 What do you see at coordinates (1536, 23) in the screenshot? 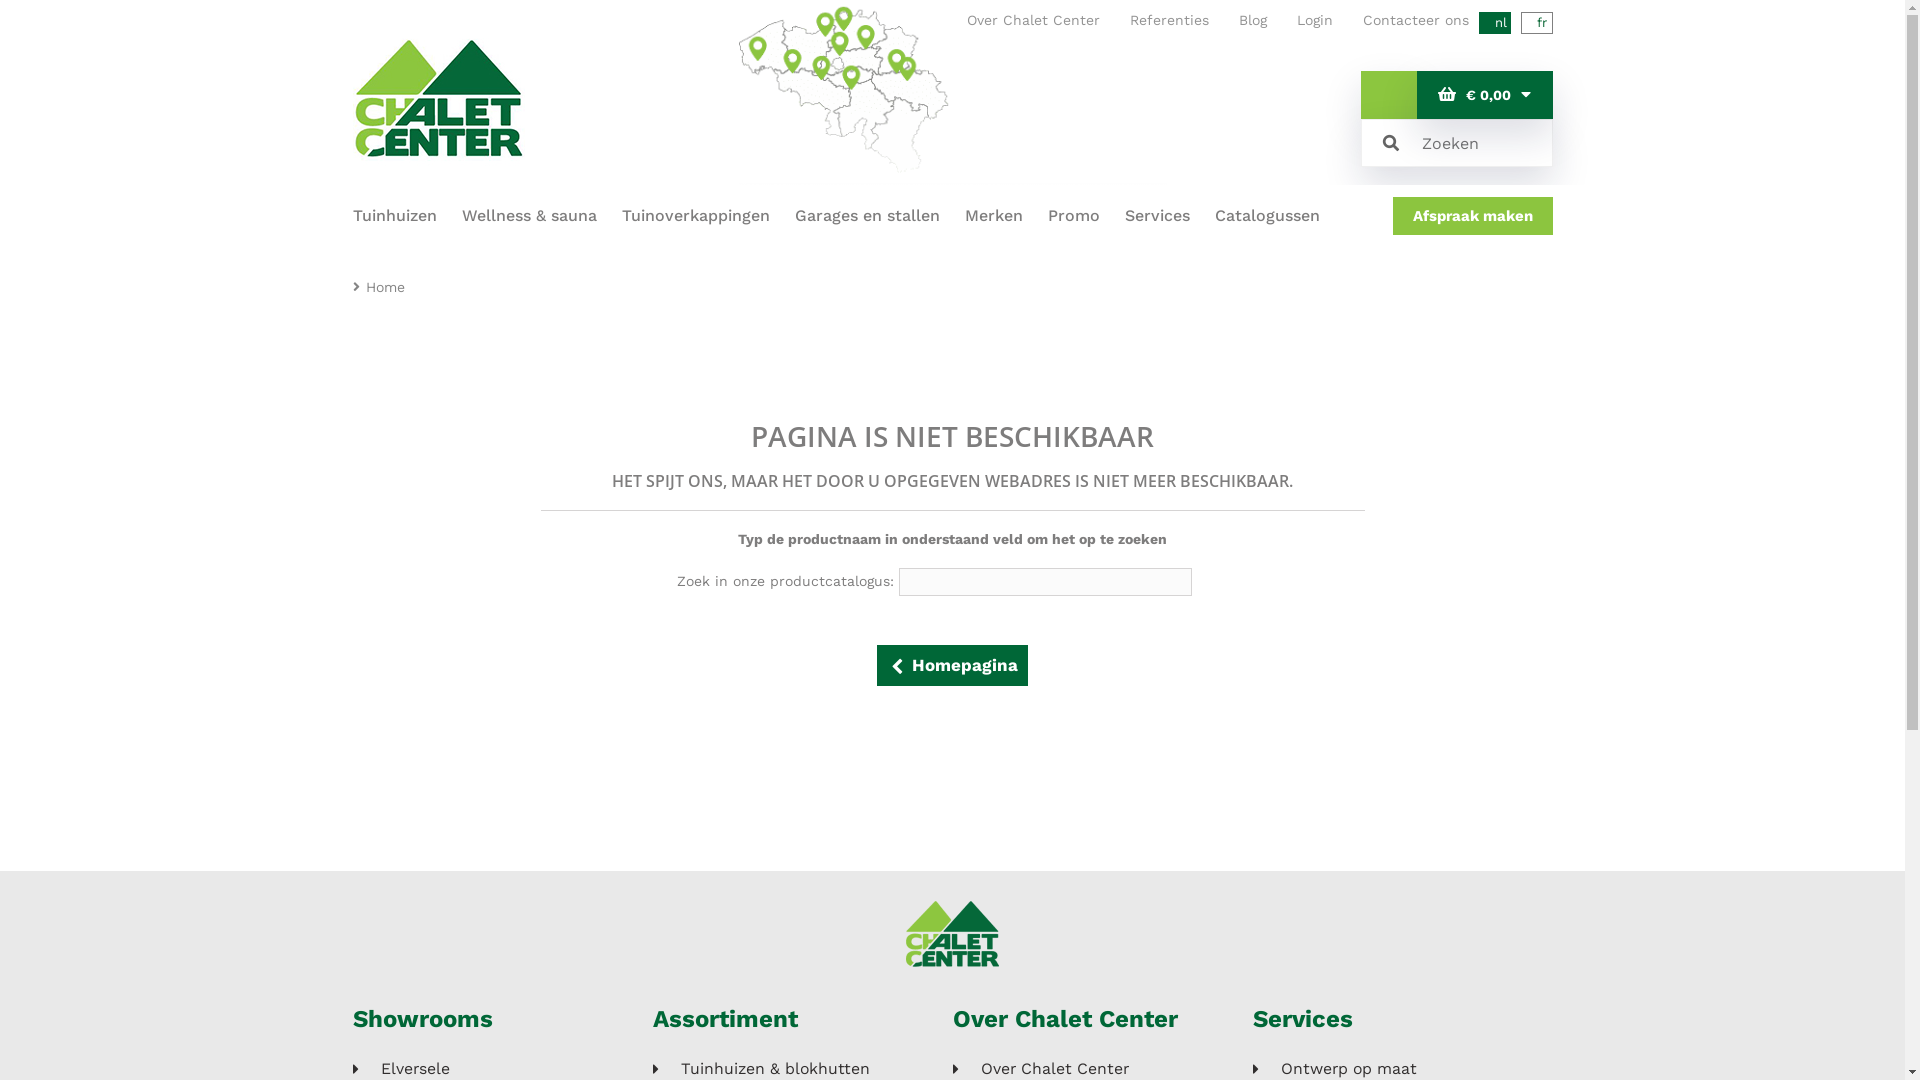
I see `fr` at bounding box center [1536, 23].